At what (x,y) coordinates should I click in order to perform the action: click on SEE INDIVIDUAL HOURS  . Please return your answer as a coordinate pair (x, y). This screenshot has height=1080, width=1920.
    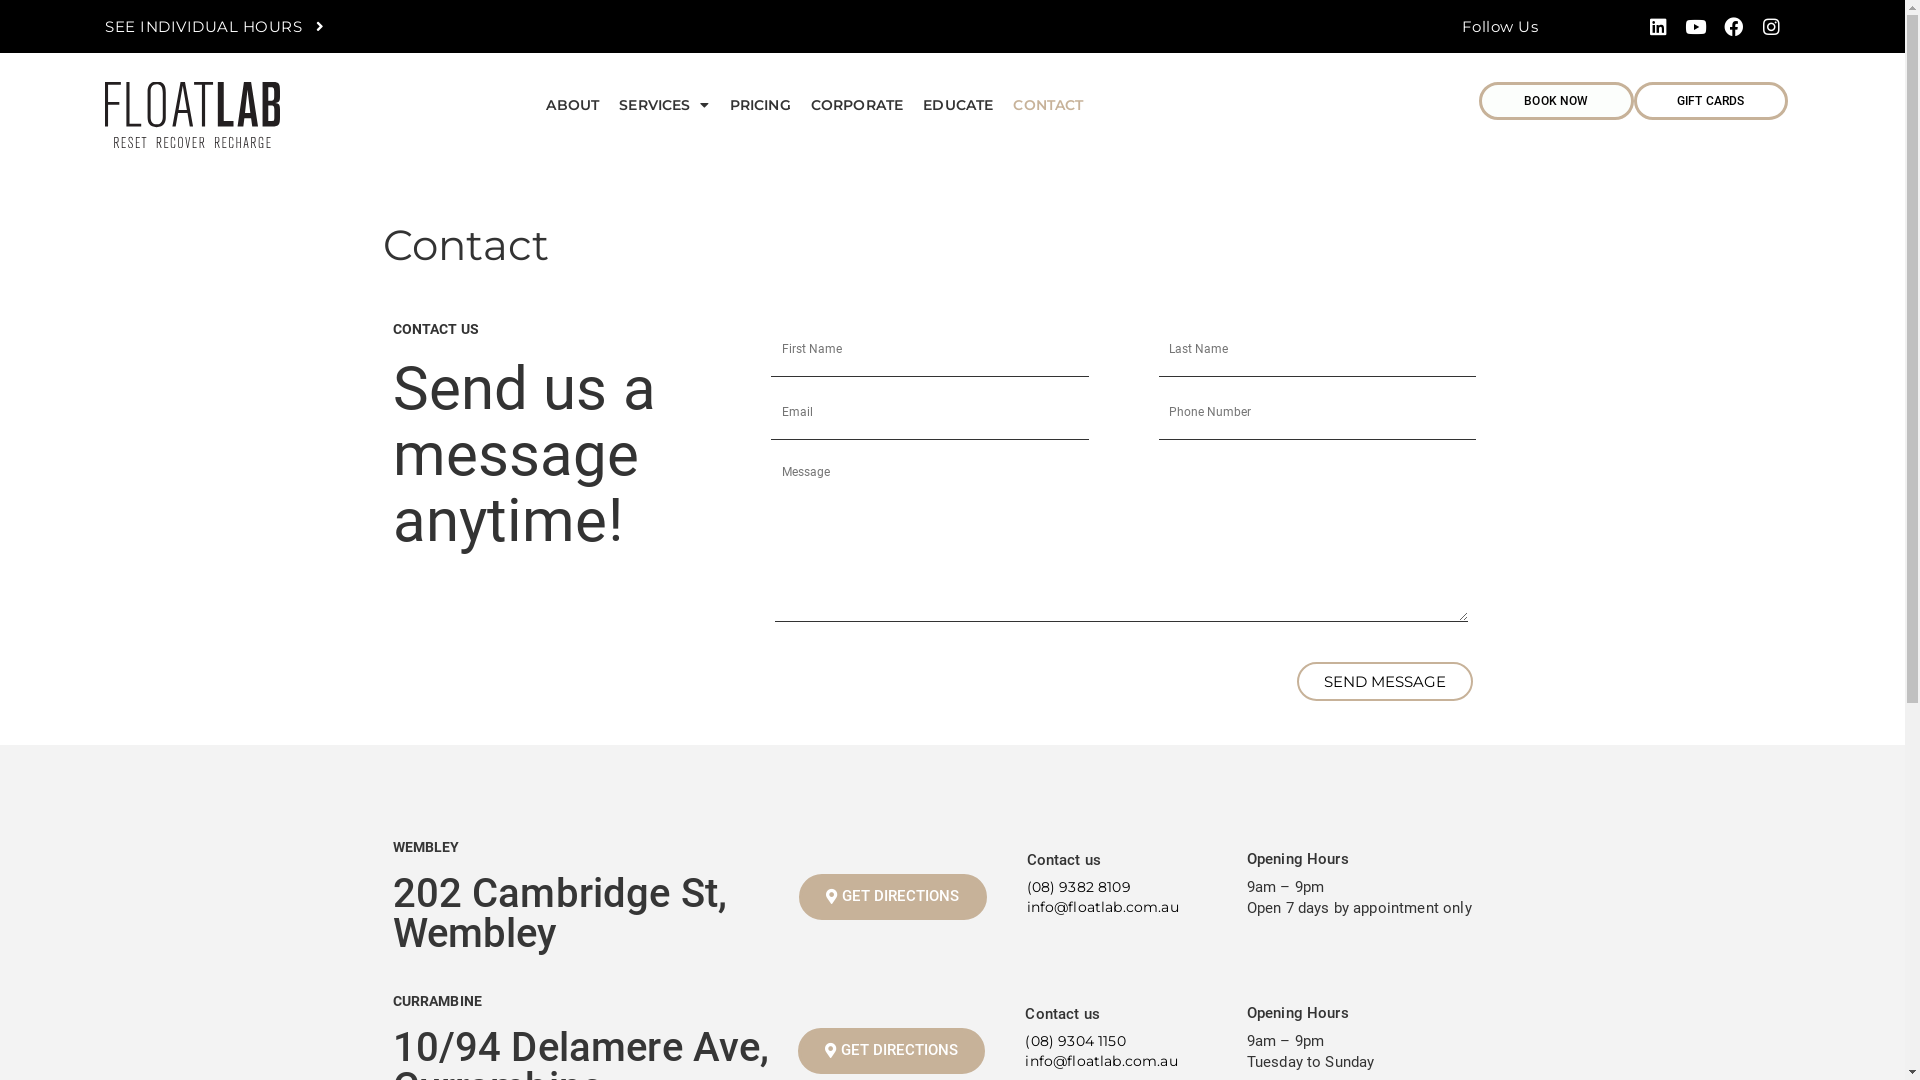
    Looking at the image, I should click on (214, 26).